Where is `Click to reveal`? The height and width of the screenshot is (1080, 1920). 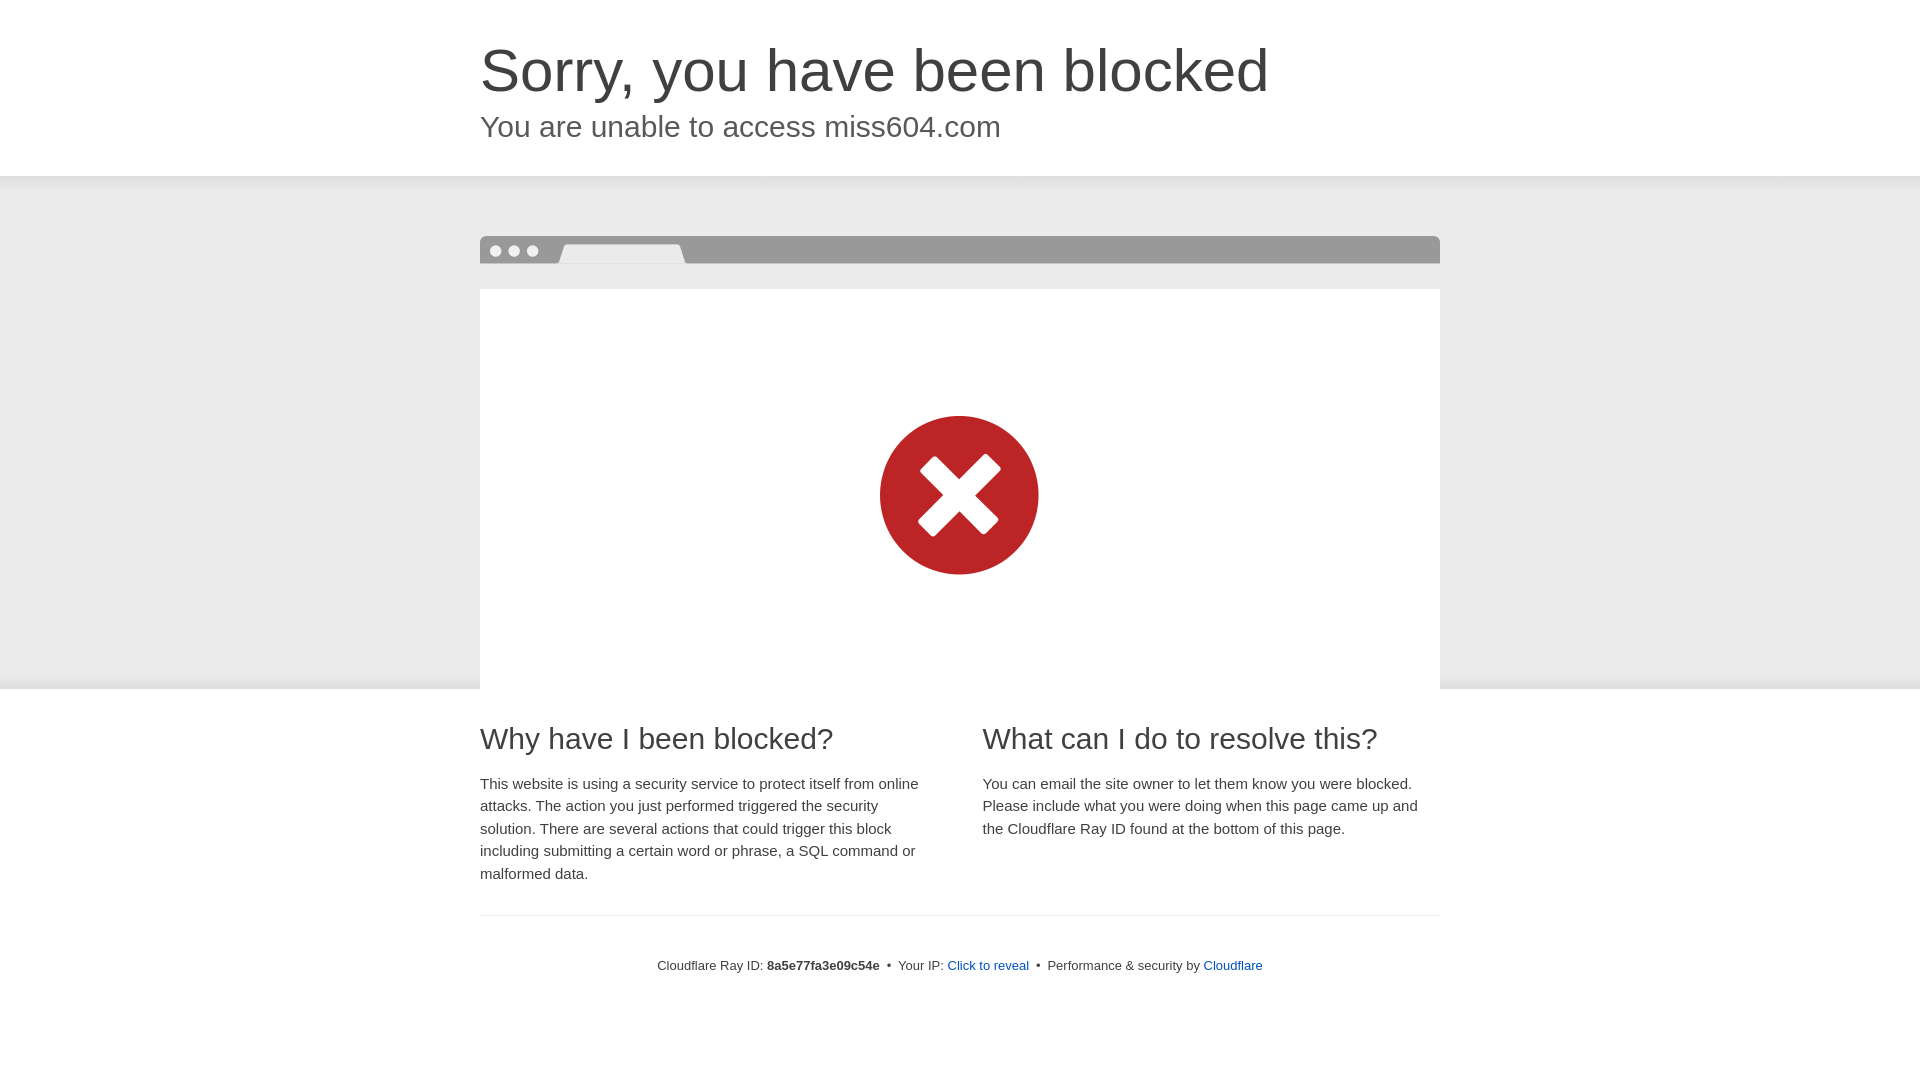 Click to reveal is located at coordinates (988, 966).